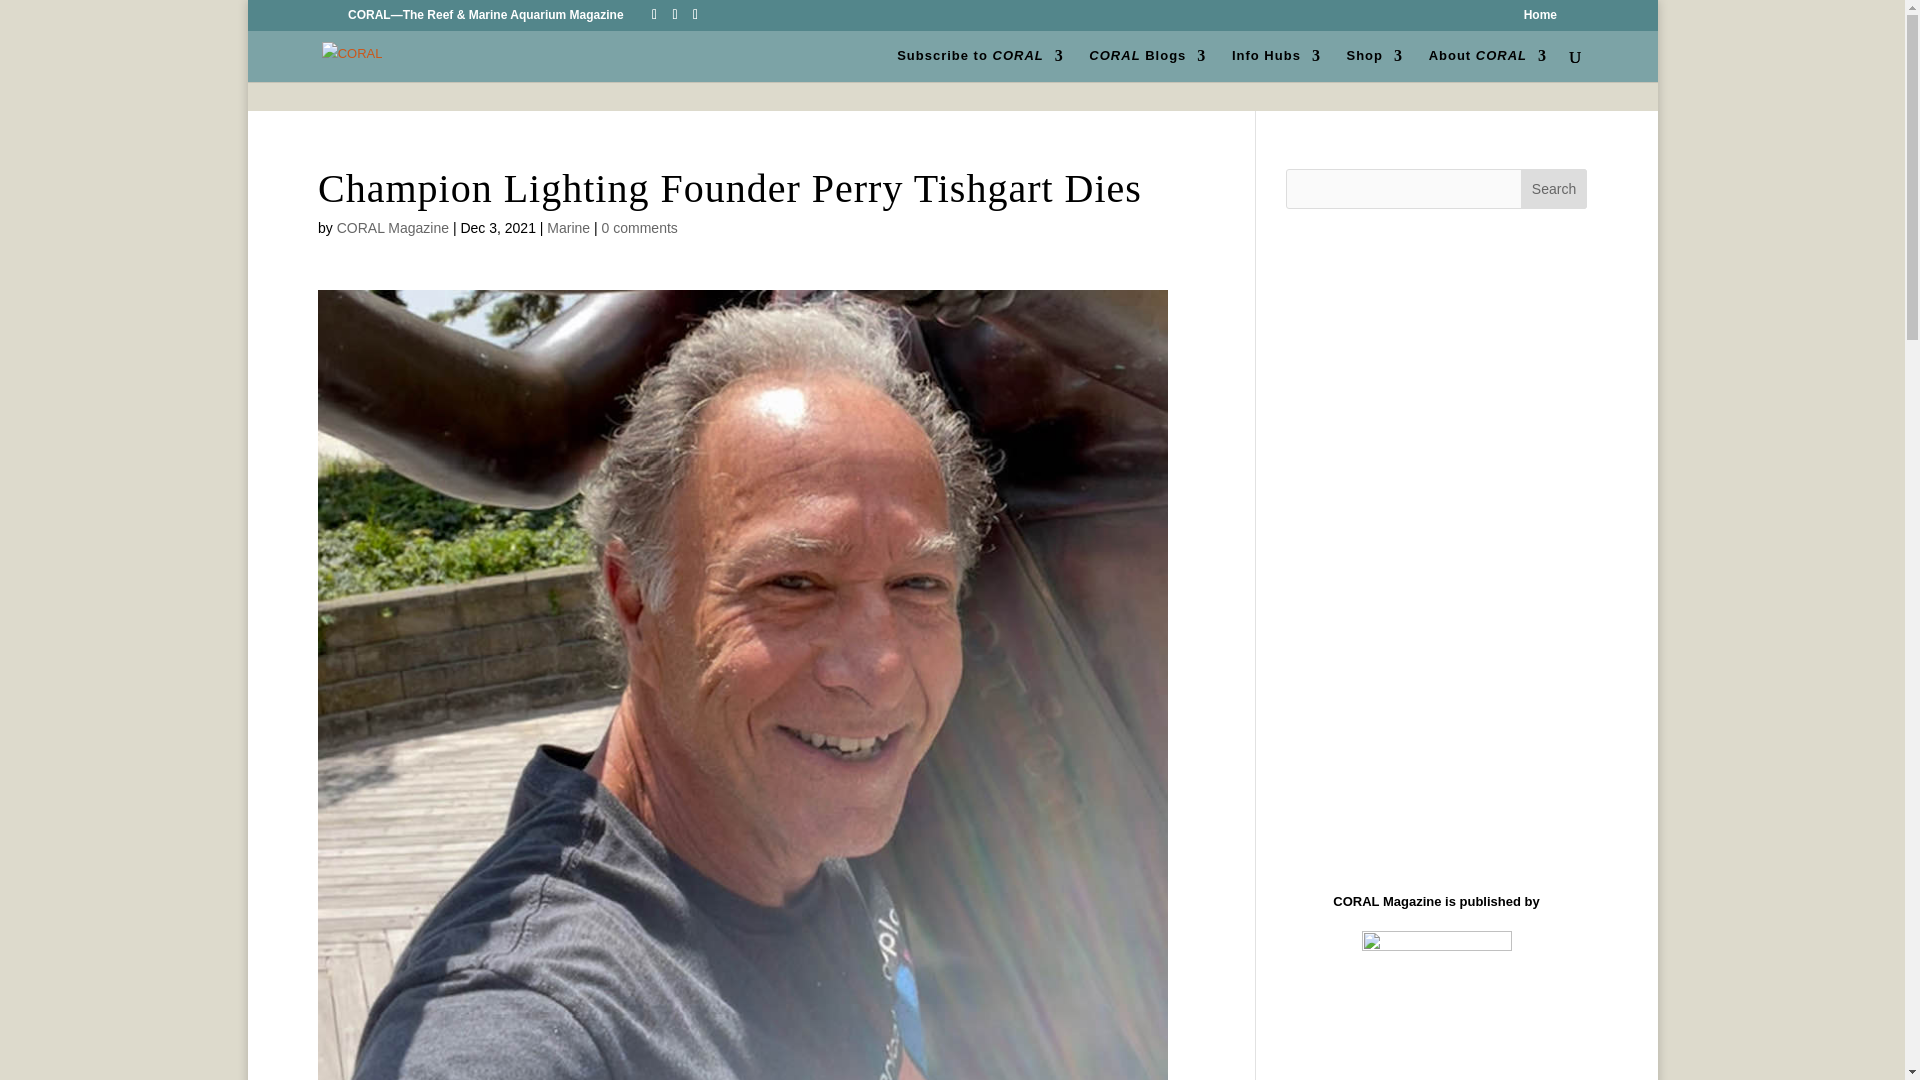  I want to click on CORAL Blogs, so click(1146, 65).